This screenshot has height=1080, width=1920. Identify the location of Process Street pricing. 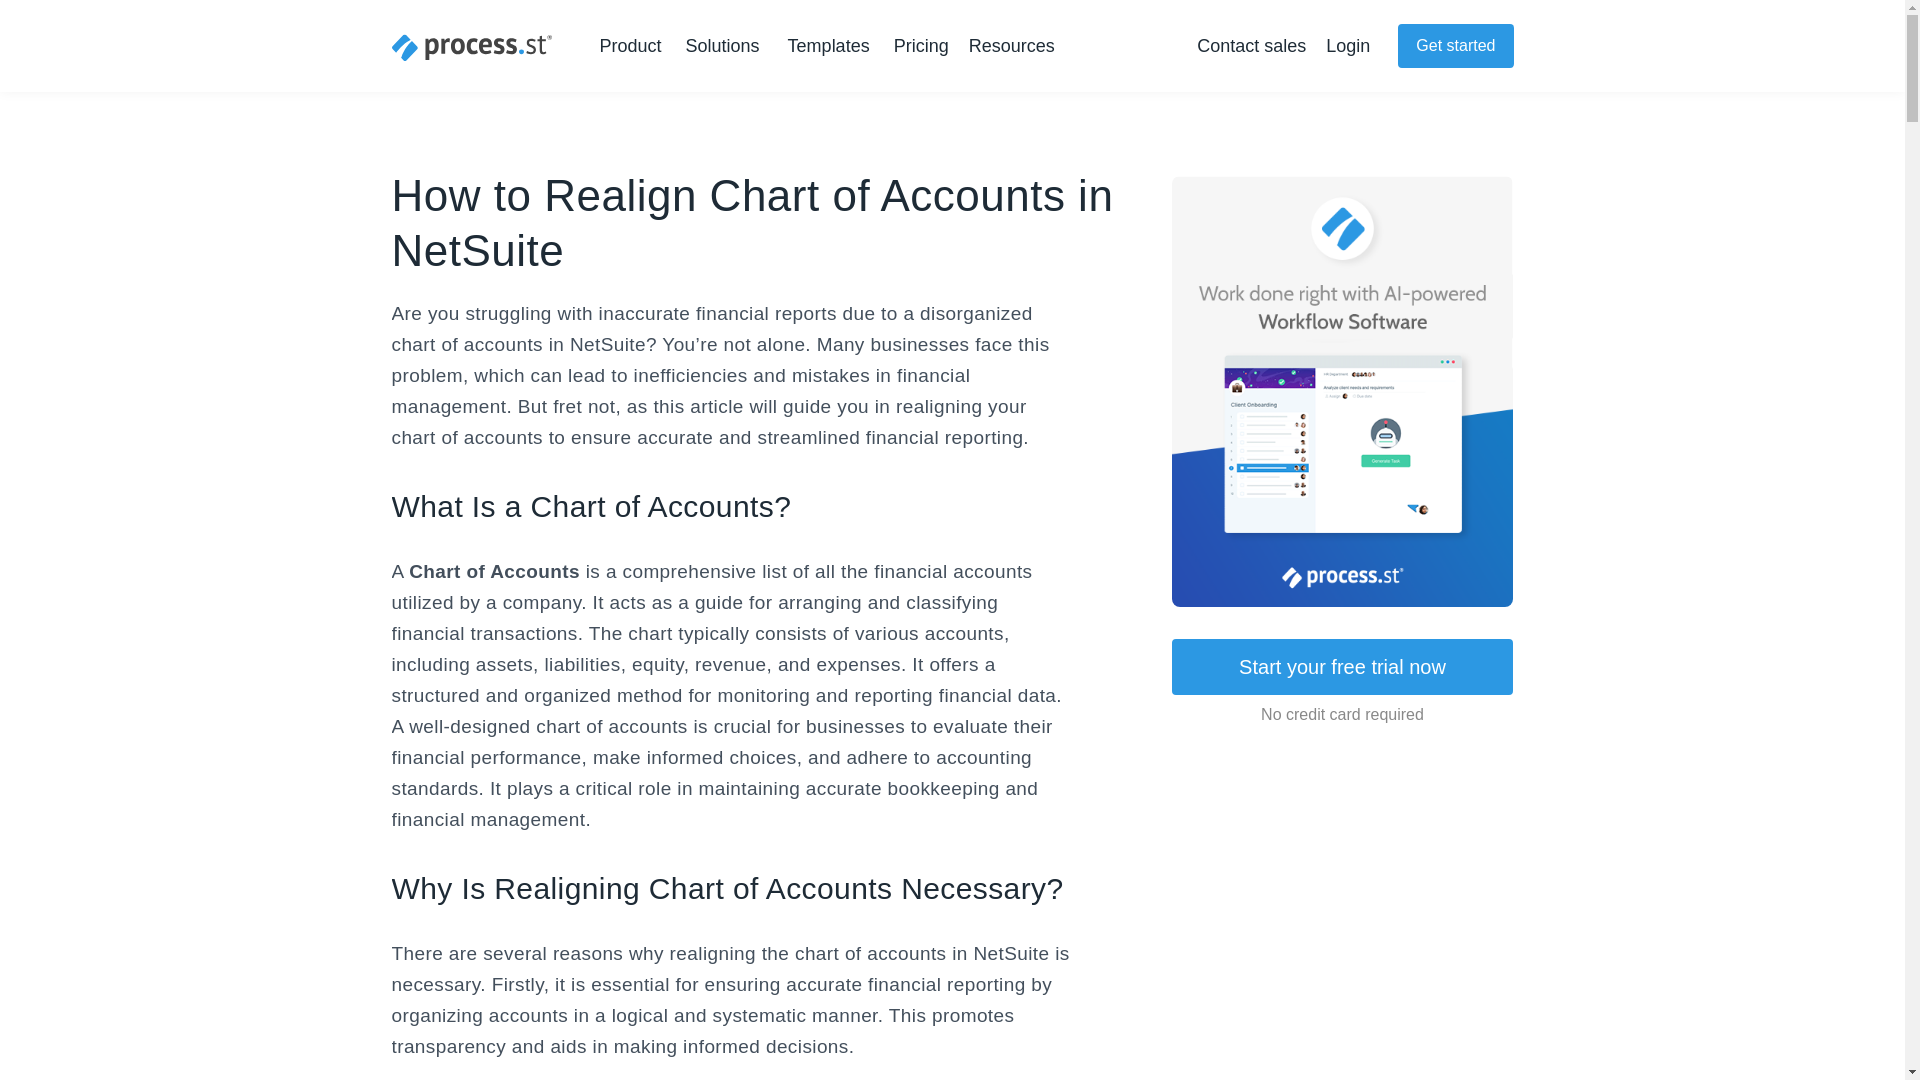
(921, 46).